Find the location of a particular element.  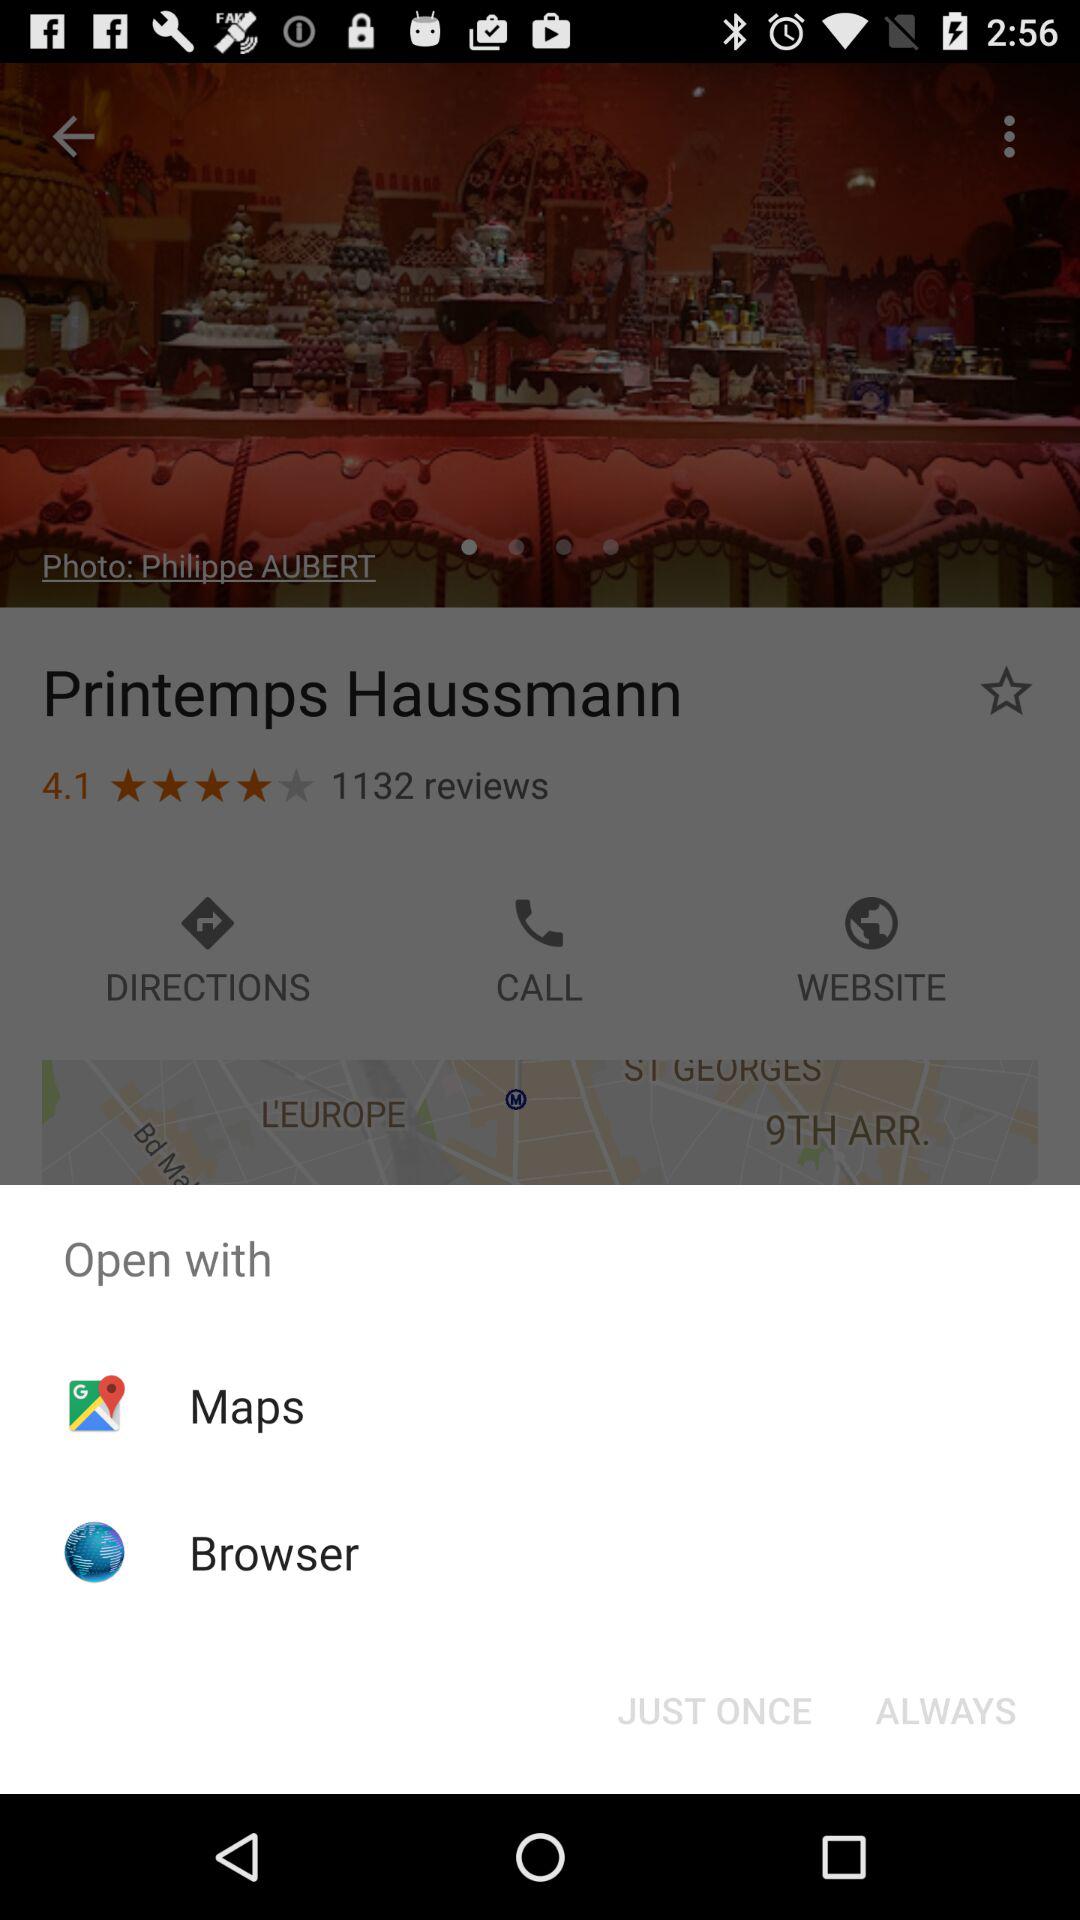

select the item to the left of the always icon is located at coordinates (714, 1710).